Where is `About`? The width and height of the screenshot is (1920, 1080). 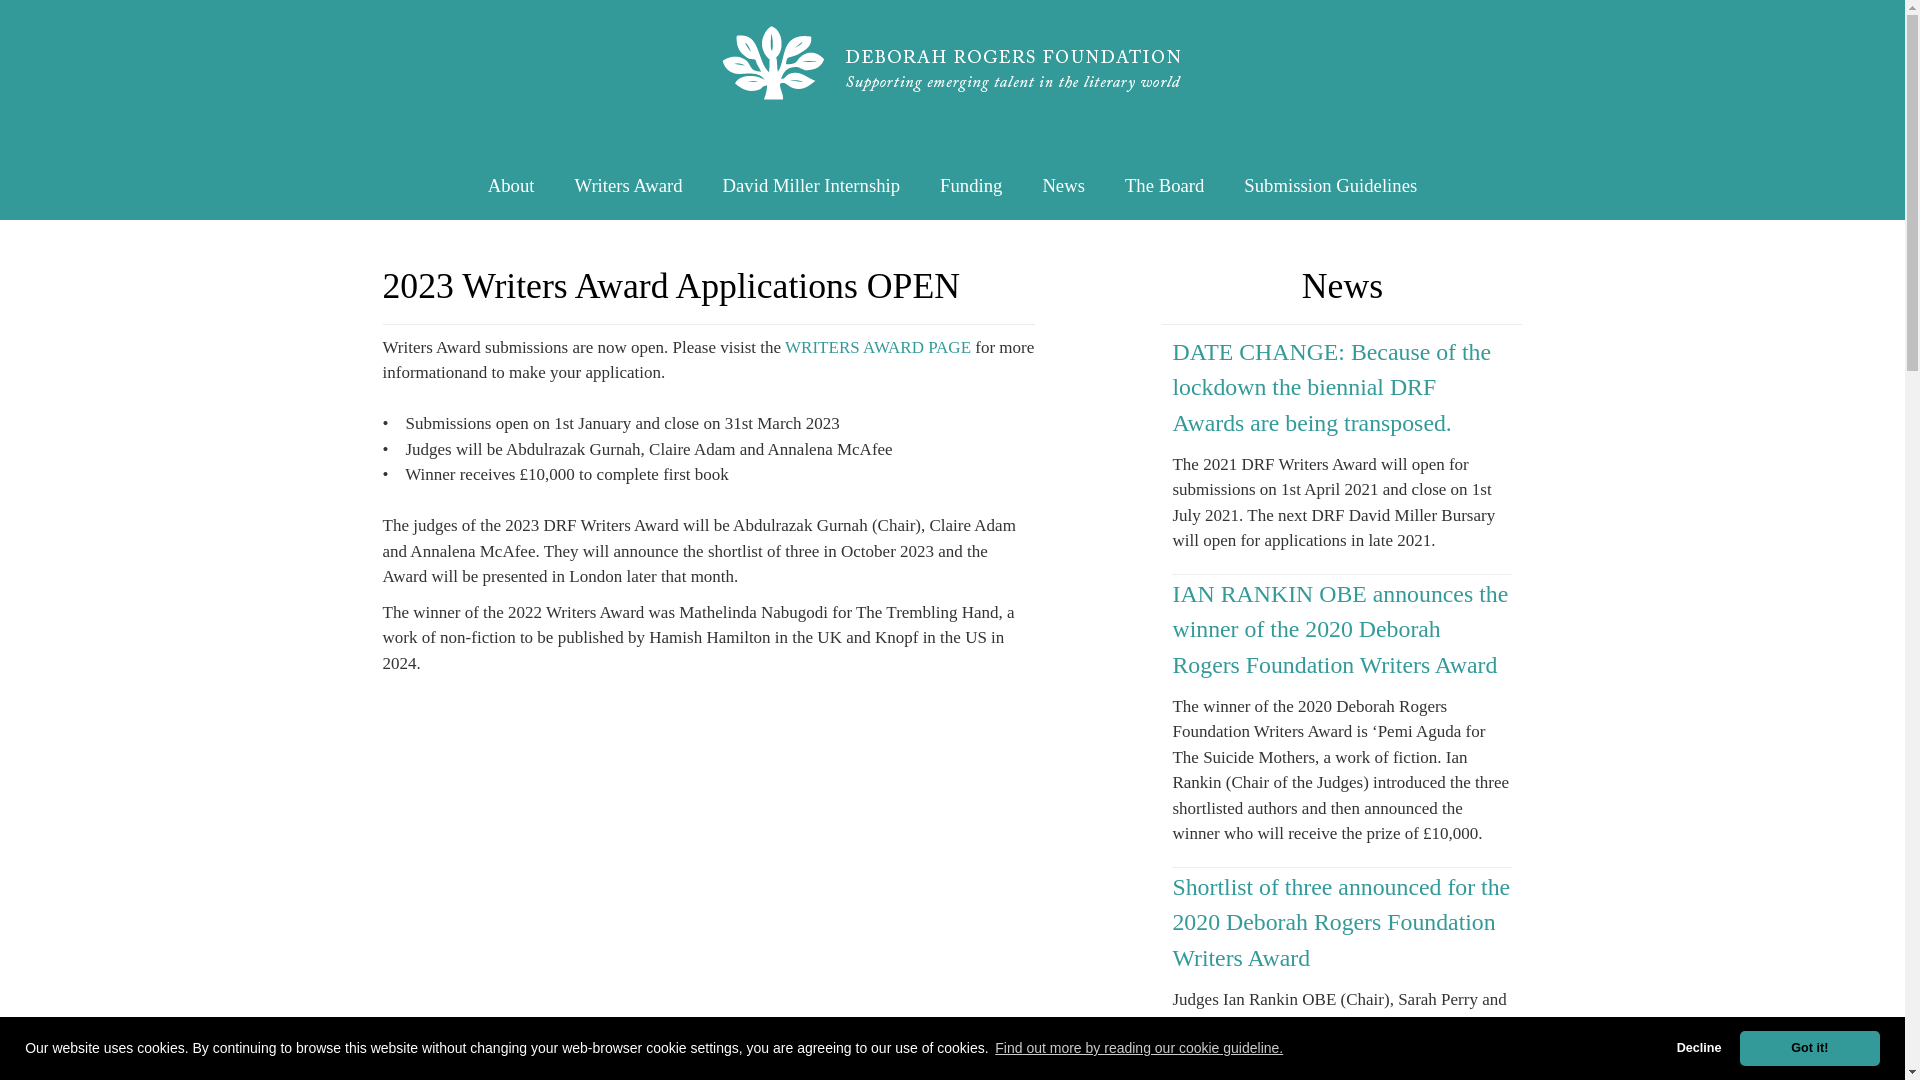 About is located at coordinates (511, 184).